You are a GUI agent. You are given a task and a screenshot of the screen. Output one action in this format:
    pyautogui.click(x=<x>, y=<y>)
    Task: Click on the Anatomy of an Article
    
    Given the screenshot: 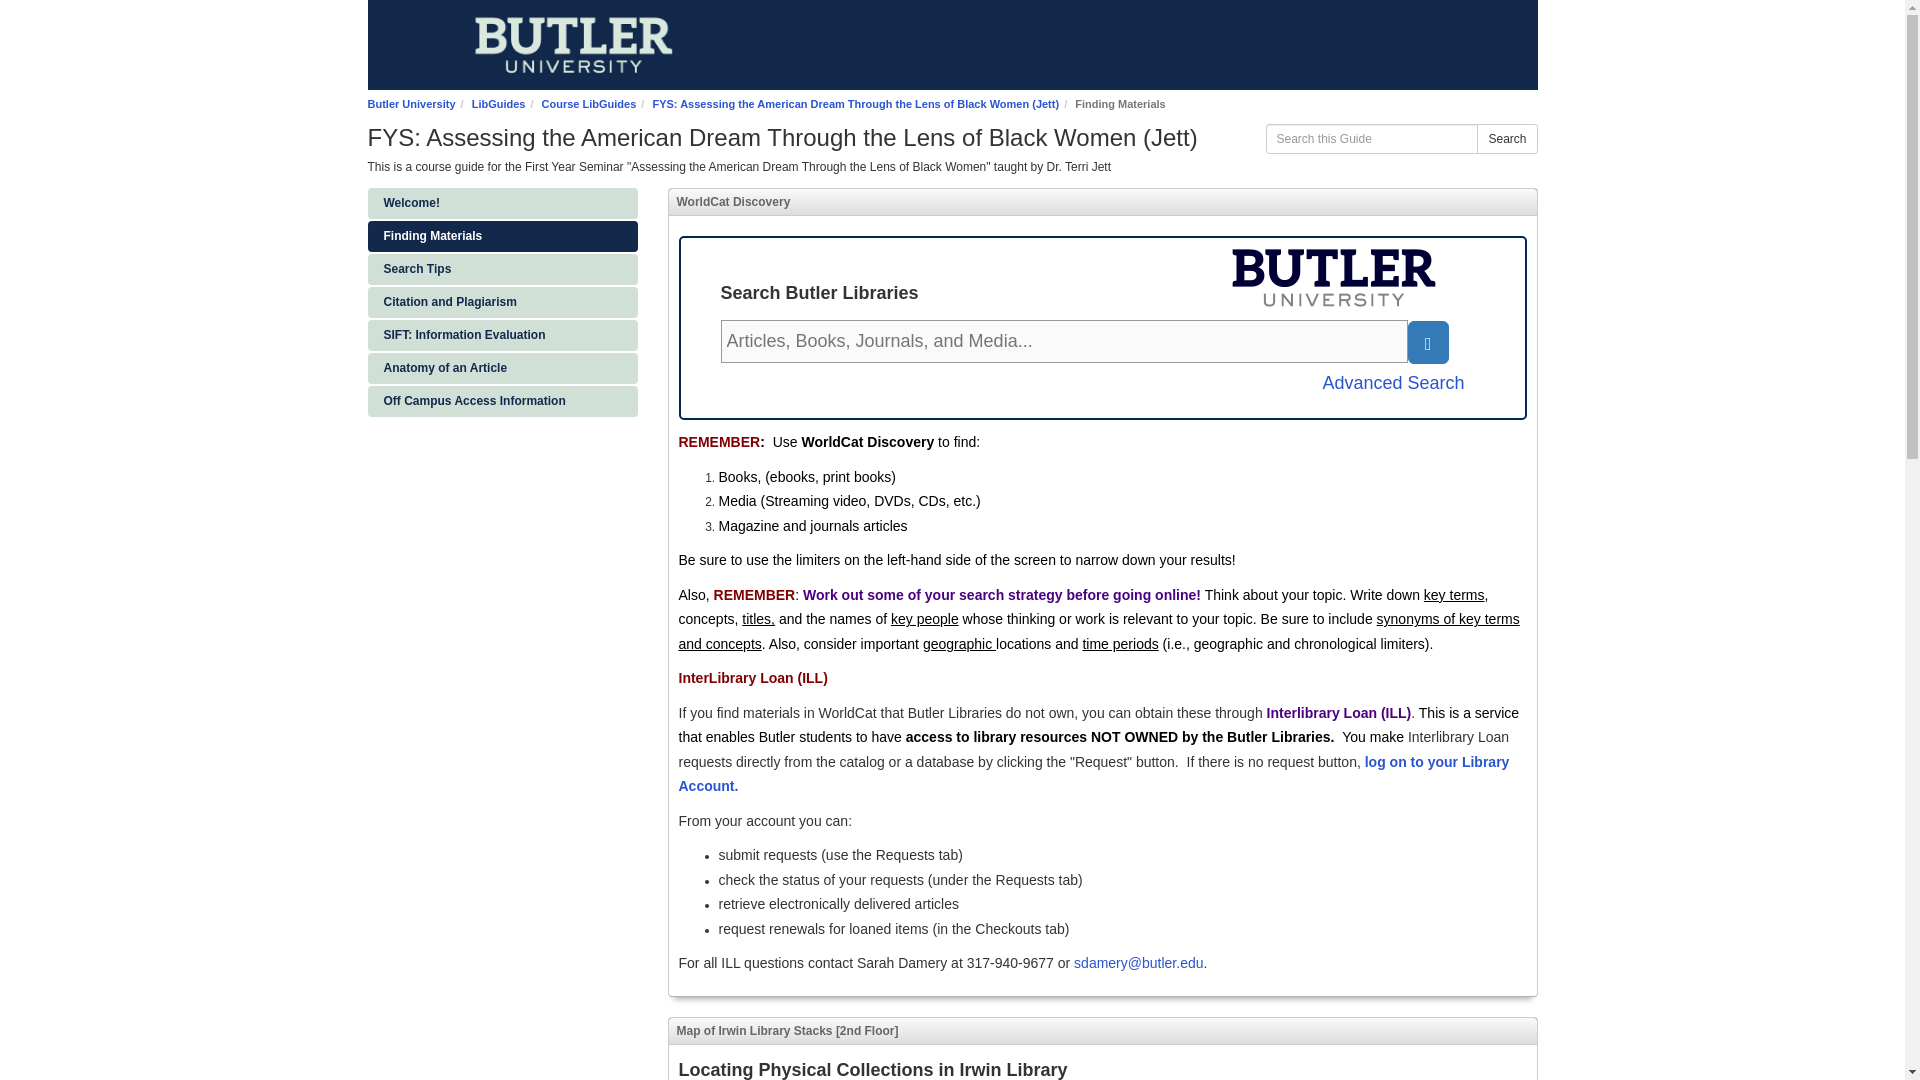 What is the action you would take?
    pyautogui.click(x=502, y=368)
    